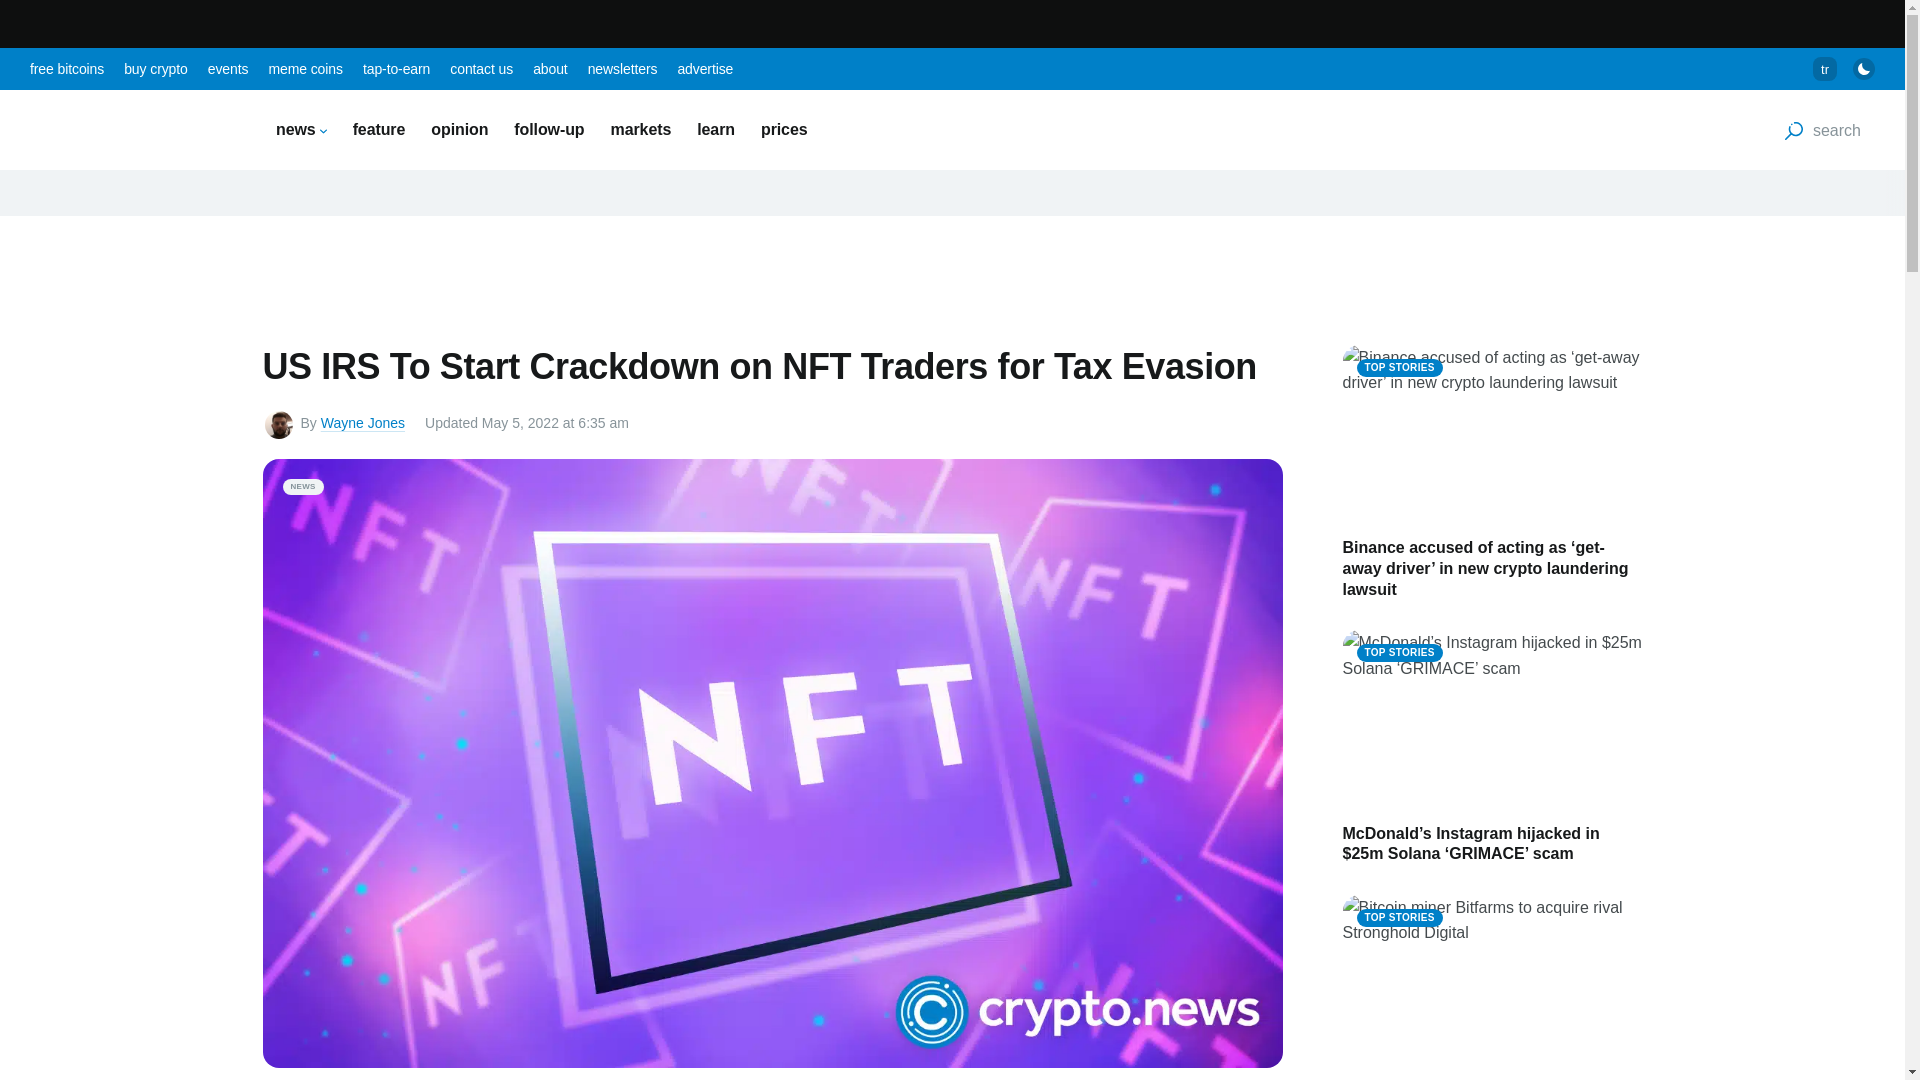 The width and height of the screenshot is (1920, 1080). What do you see at coordinates (784, 129) in the screenshot?
I see `prices` at bounding box center [784, 129].